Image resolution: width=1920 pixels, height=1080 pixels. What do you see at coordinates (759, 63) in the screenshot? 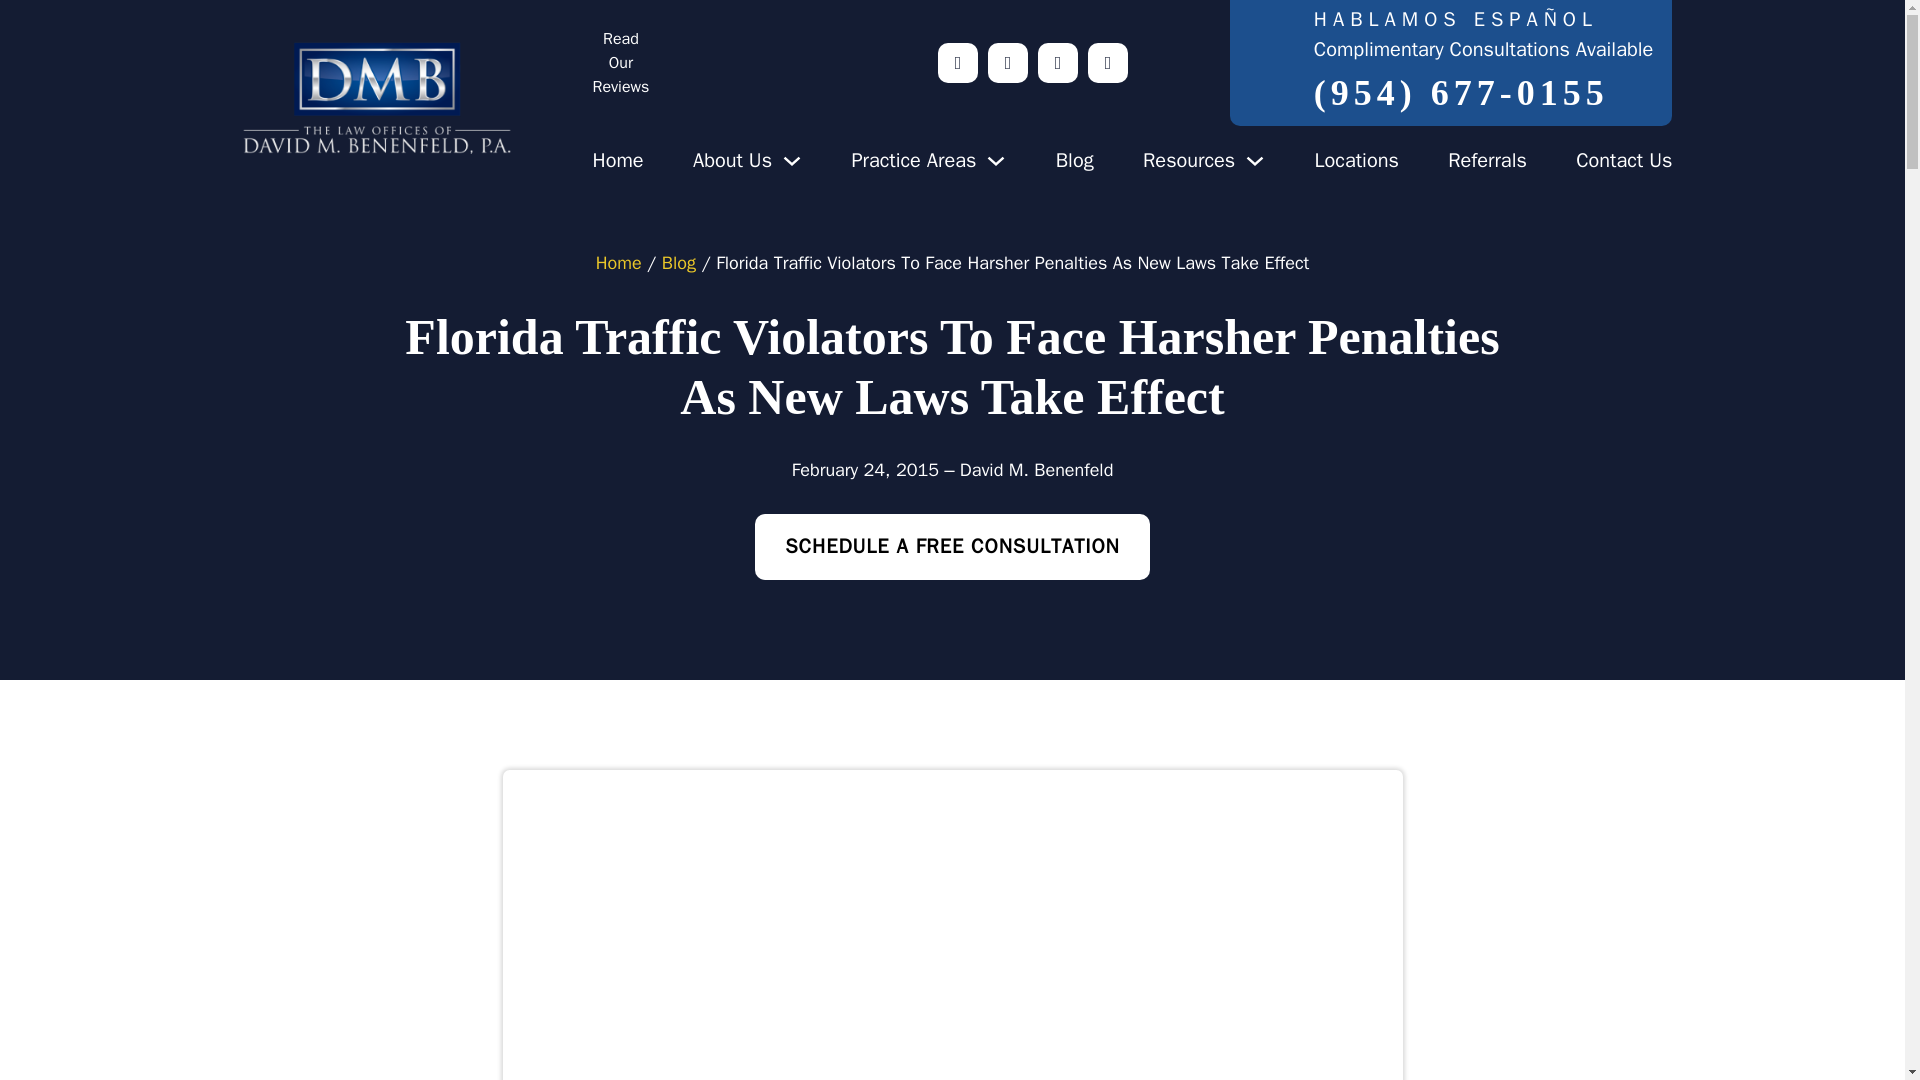
I see `Read Our Reviews` at bounding box center [759, 63].